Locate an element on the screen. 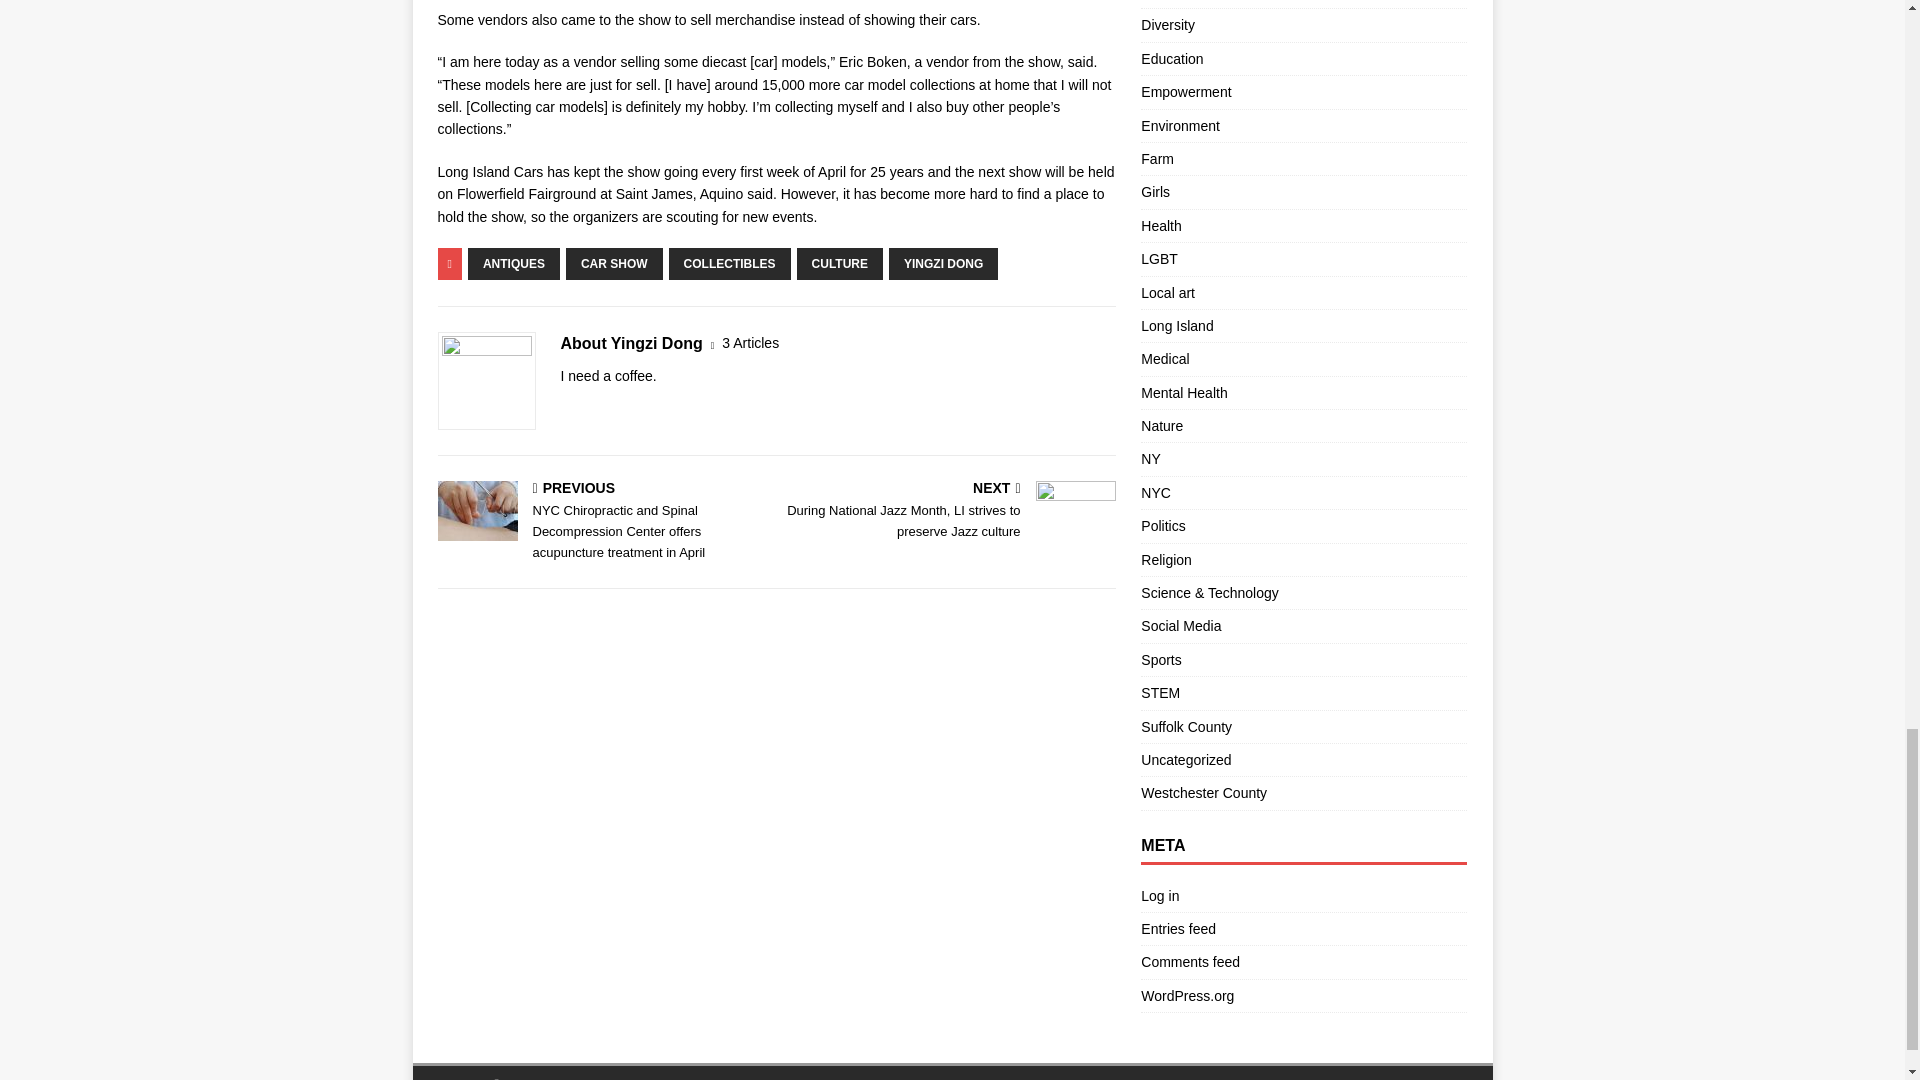 The image size is (1920, 1080). 3 Articles is located at coordinates (750, 343).